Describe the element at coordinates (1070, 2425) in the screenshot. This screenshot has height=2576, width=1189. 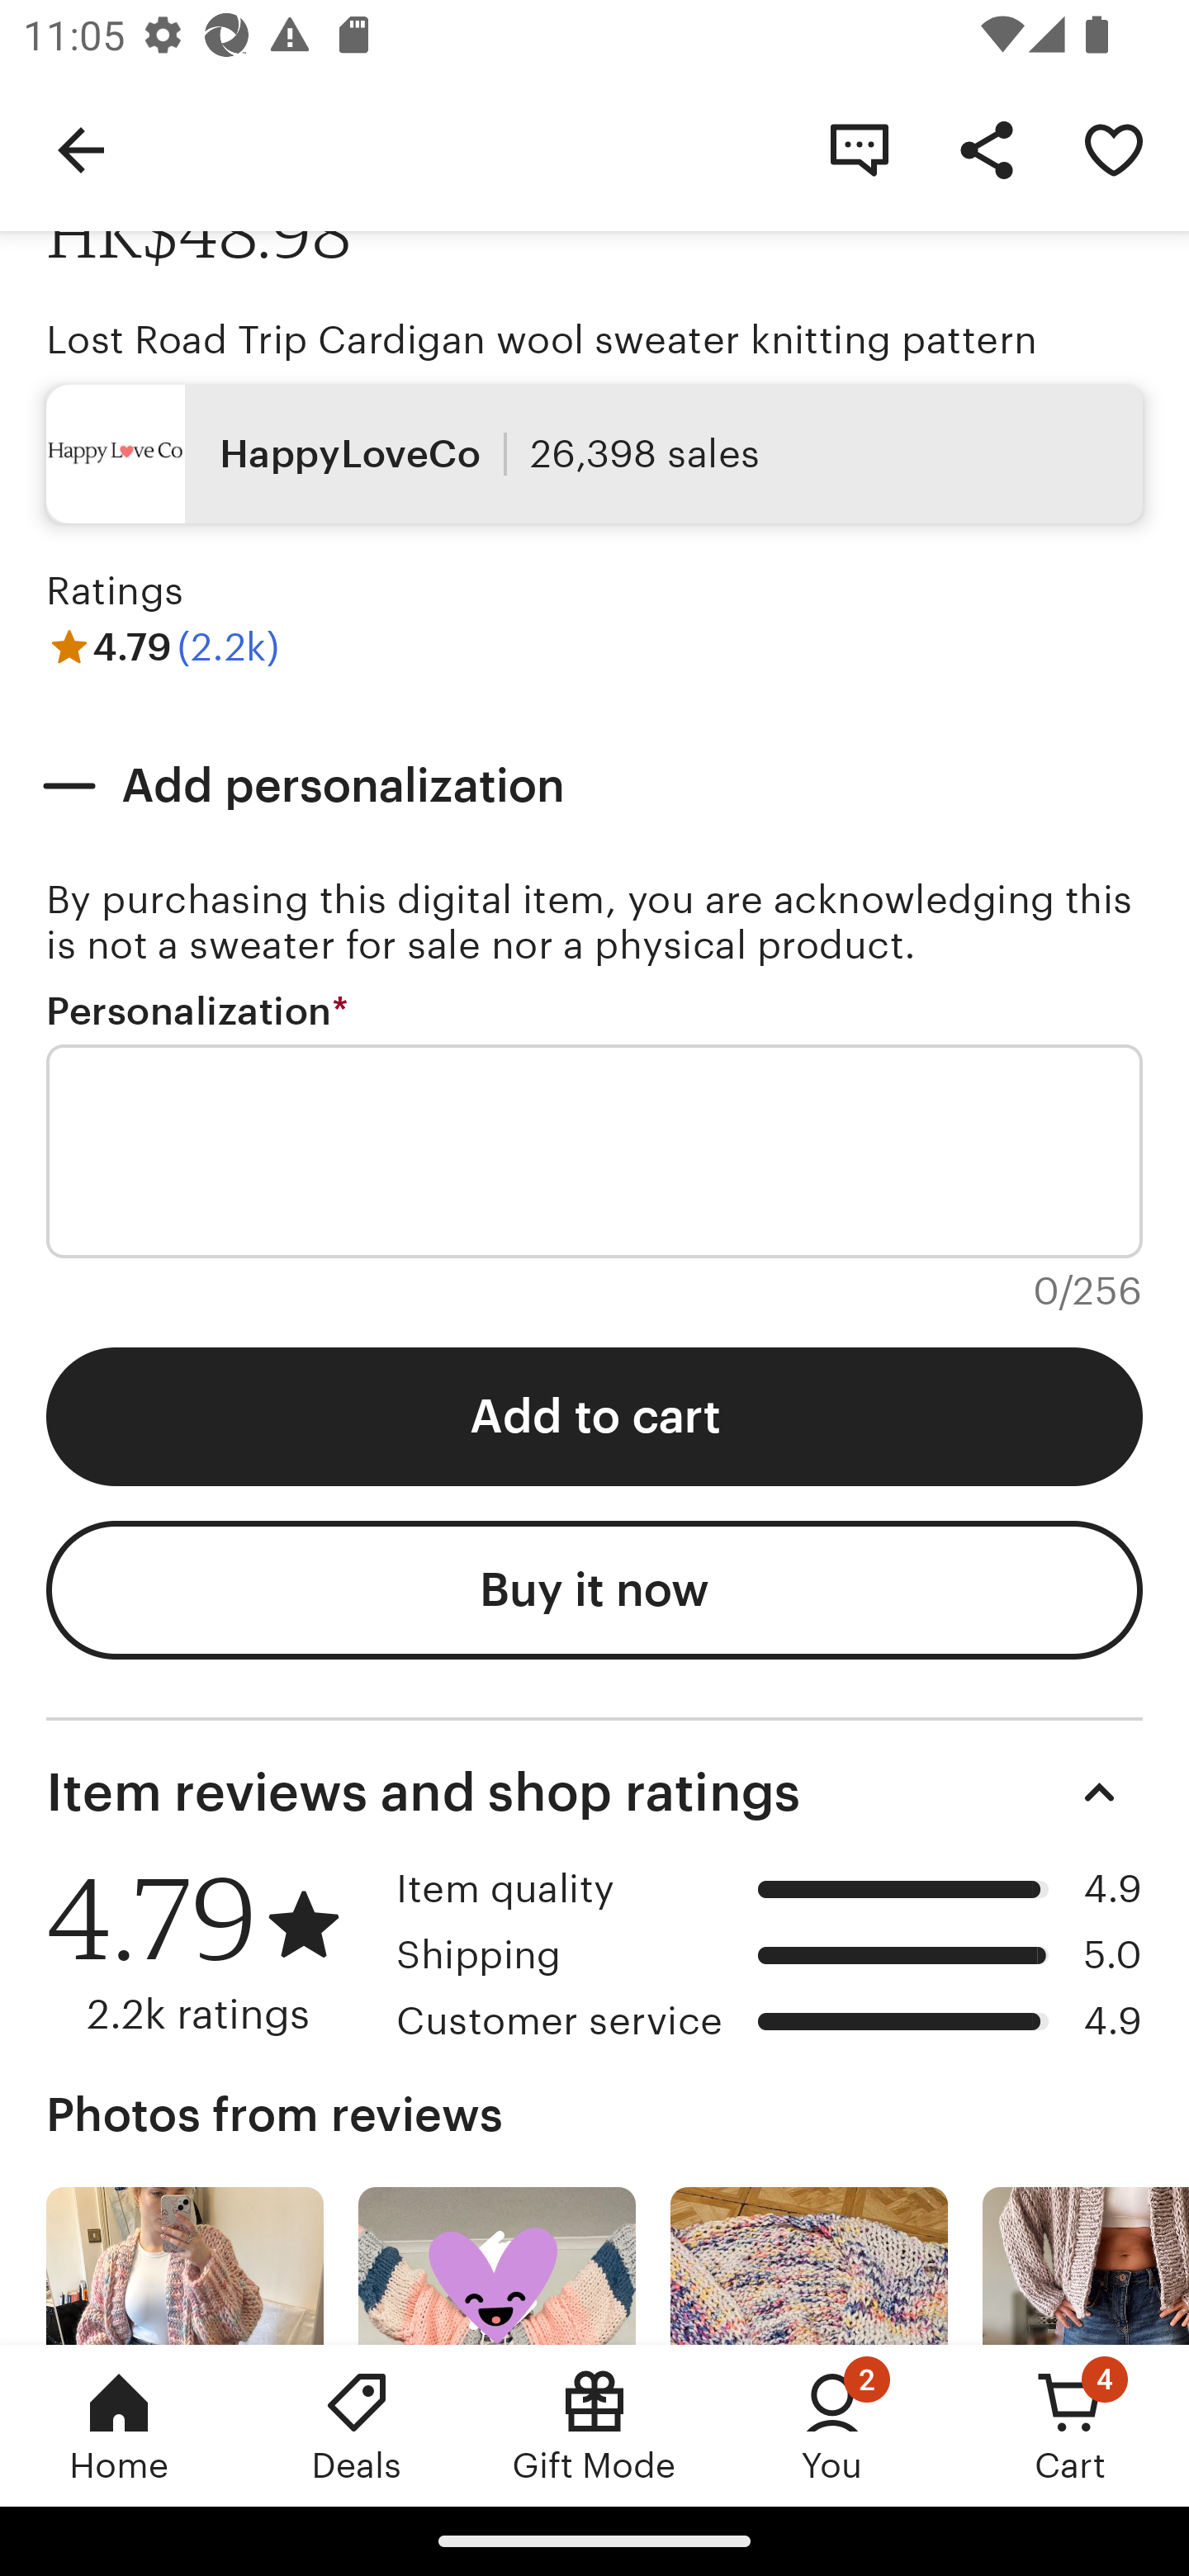
I see `Cart, 4 new notifications Cart` at that location.